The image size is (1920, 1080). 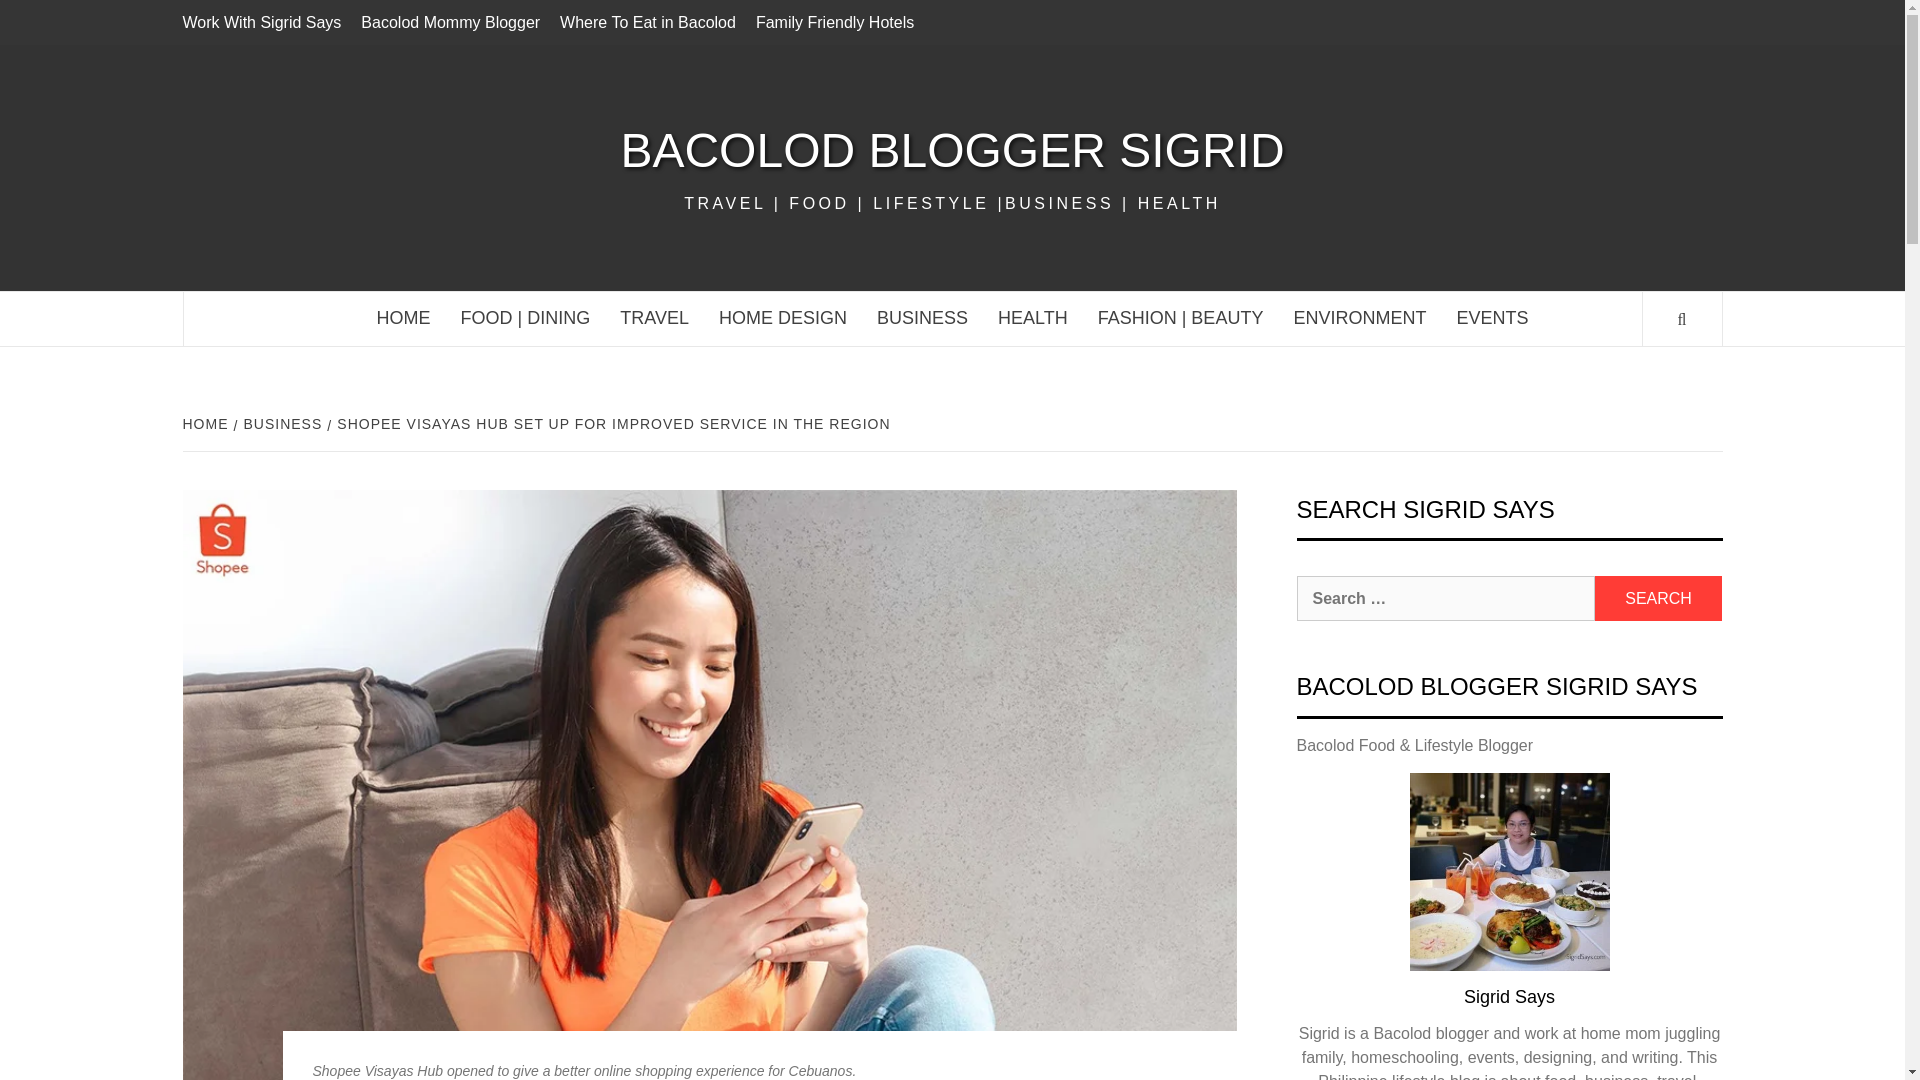 I want to click on ENVIRONMENT, so click(x=1360, y=318).